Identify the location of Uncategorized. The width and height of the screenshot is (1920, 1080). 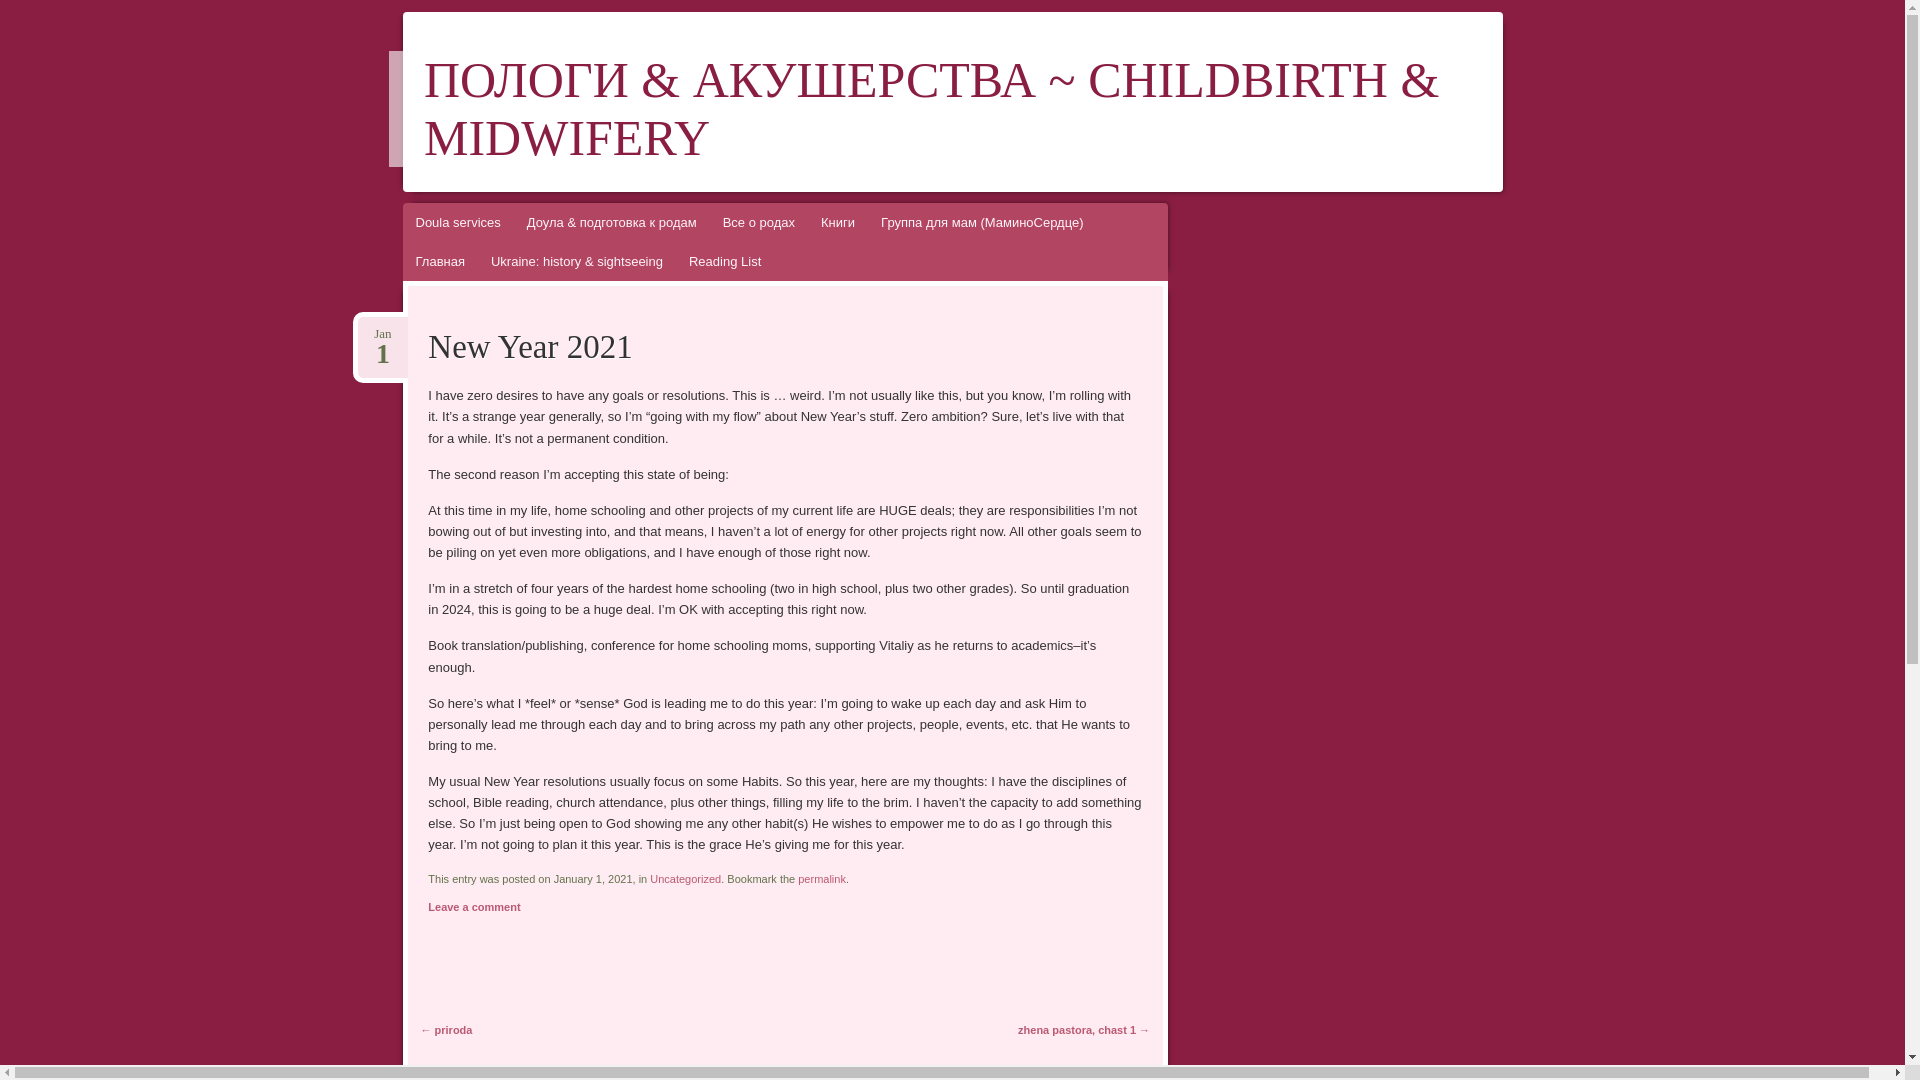
(1252, 413).